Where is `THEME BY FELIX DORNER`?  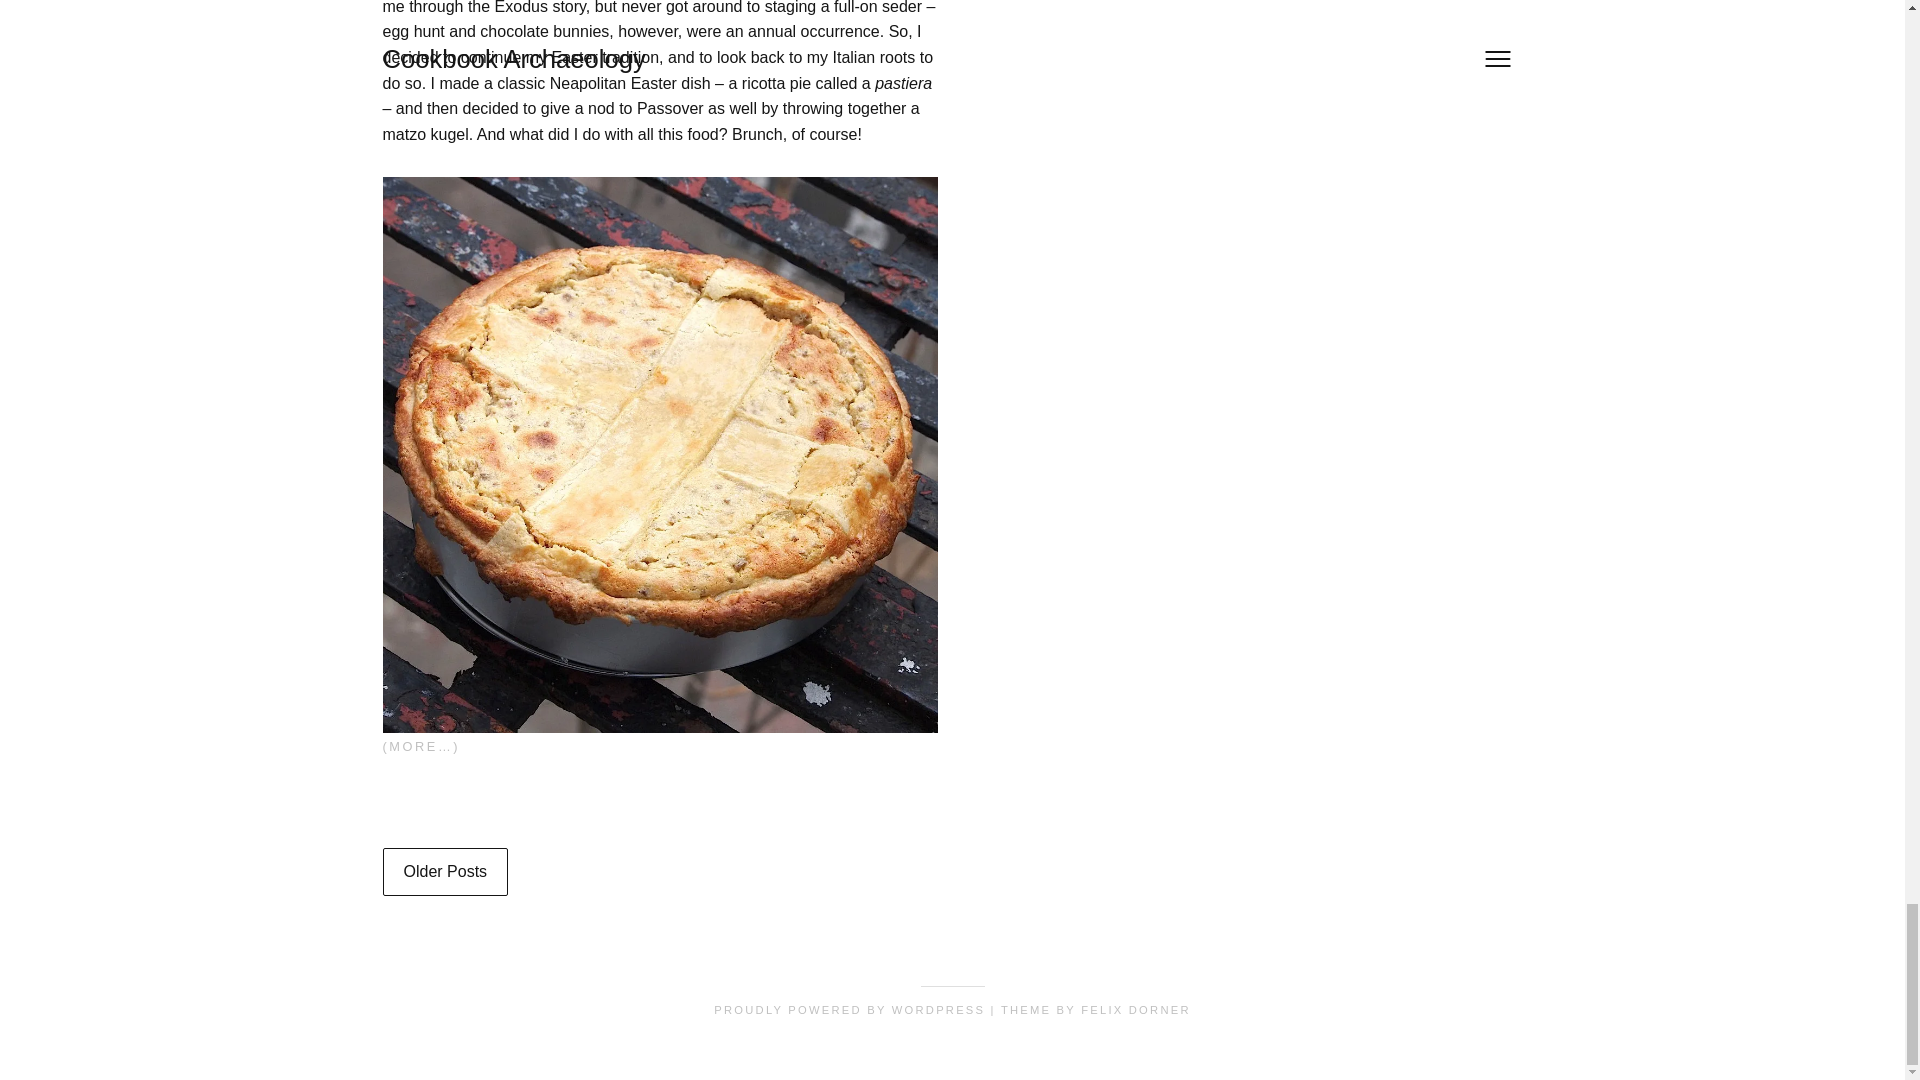
THEME BY FELIX DORNER is located at coordinates (1095, 1010).